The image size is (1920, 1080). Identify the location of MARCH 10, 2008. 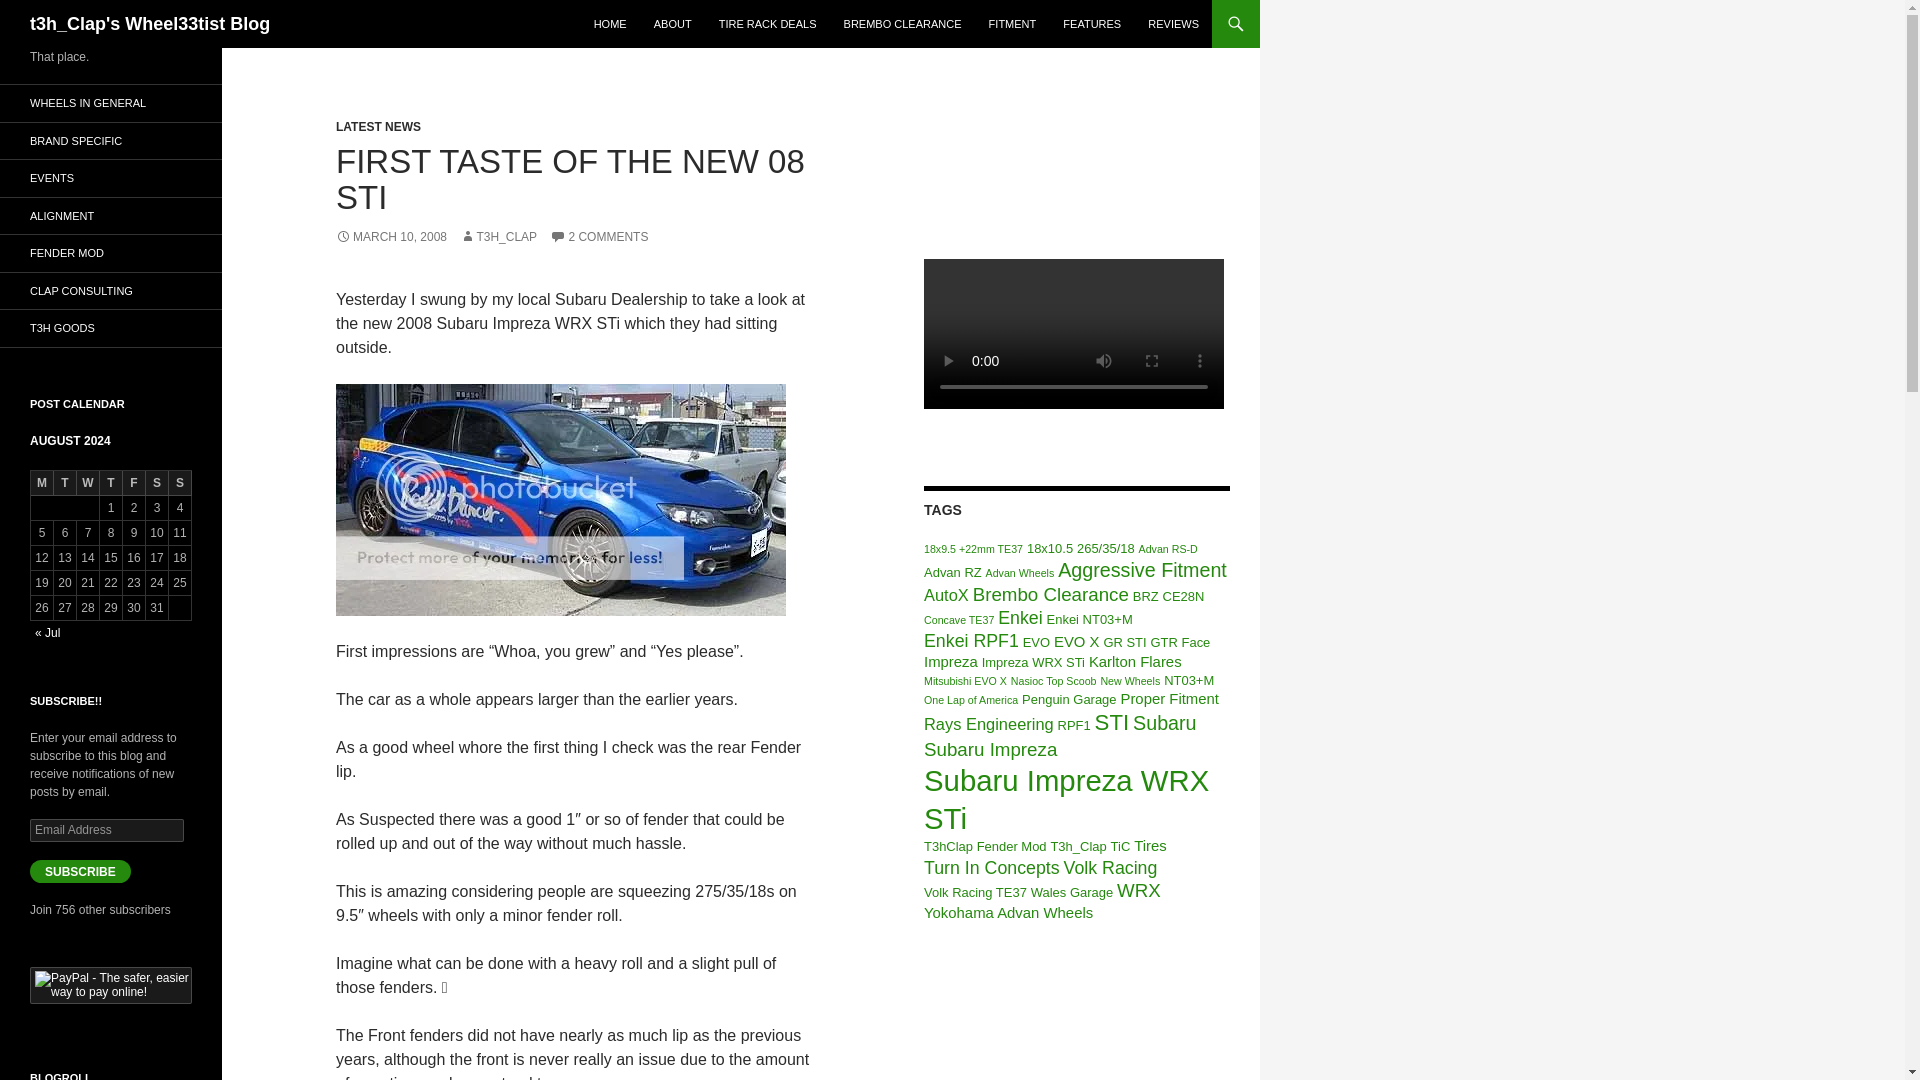
(392, 237).